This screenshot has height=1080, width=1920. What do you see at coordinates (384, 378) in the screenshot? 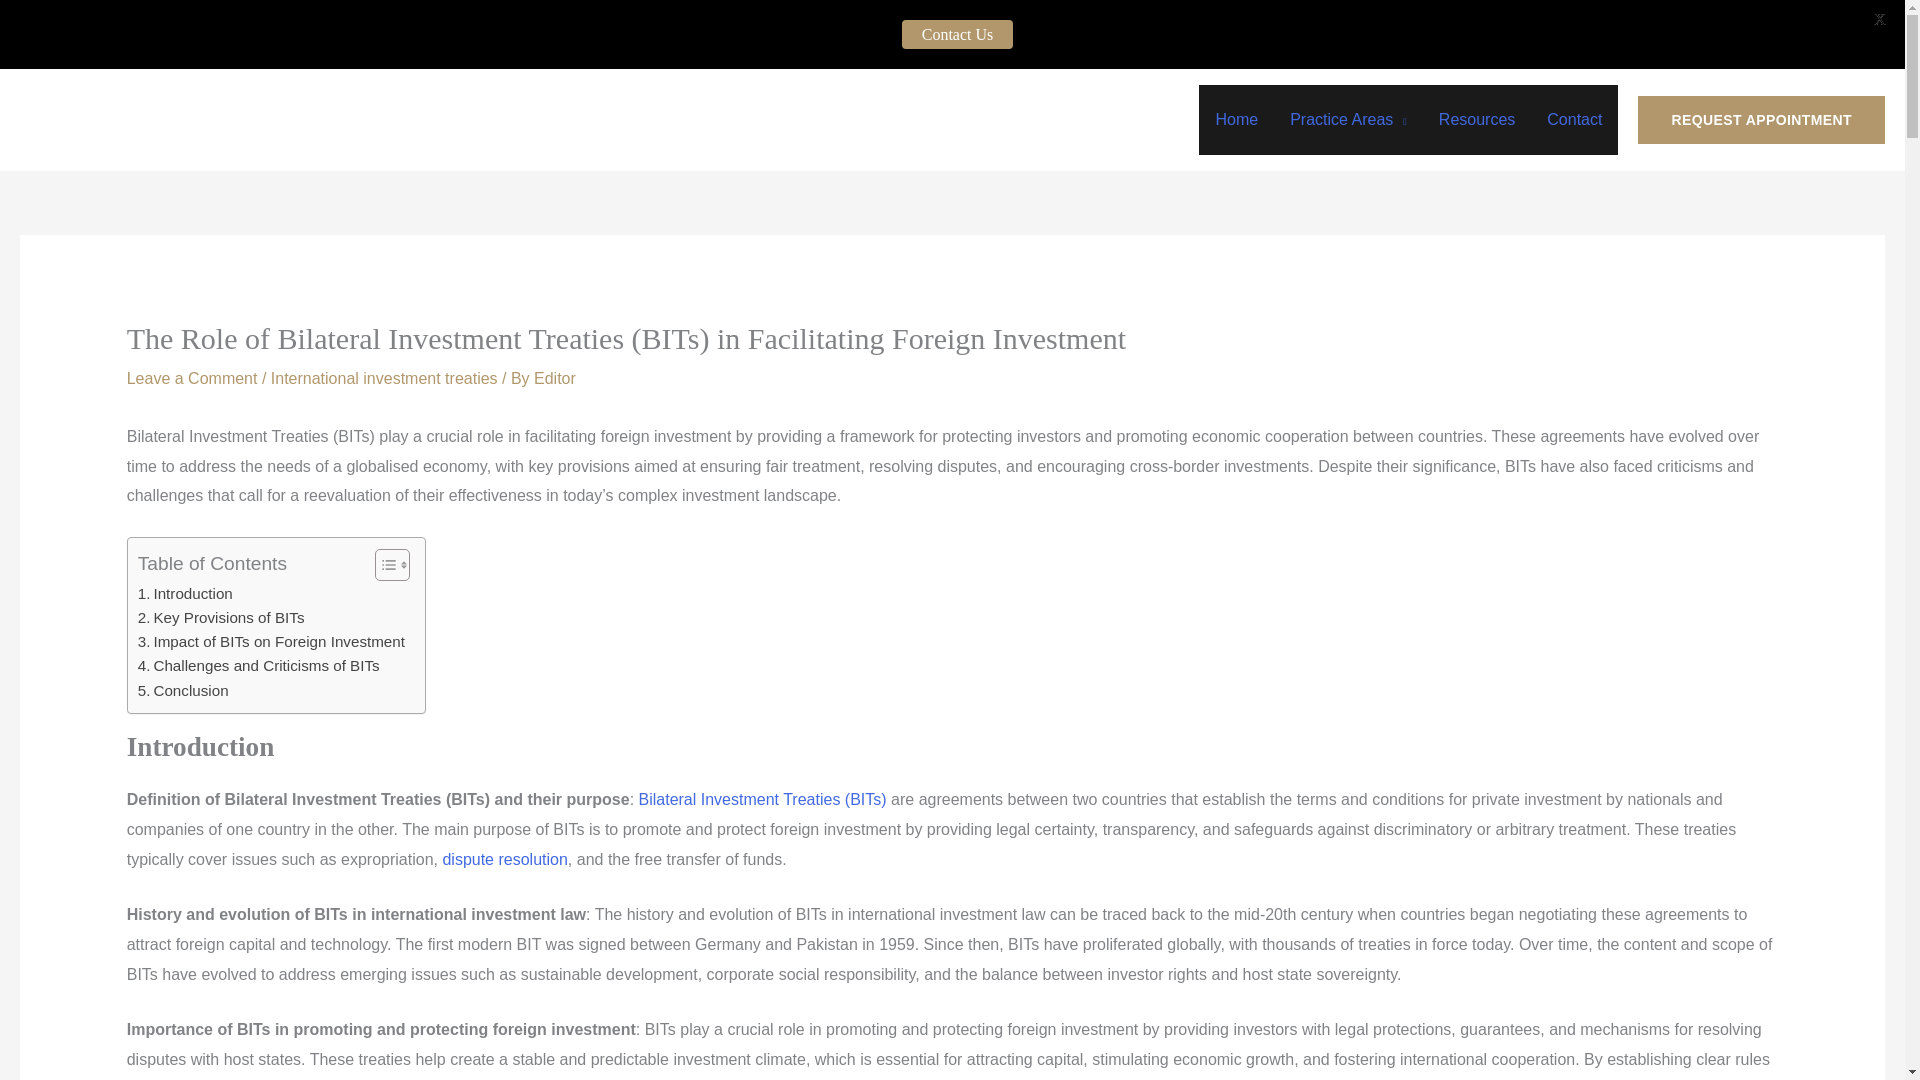
I see `International investment treaties` at bounding box center [384, 378].